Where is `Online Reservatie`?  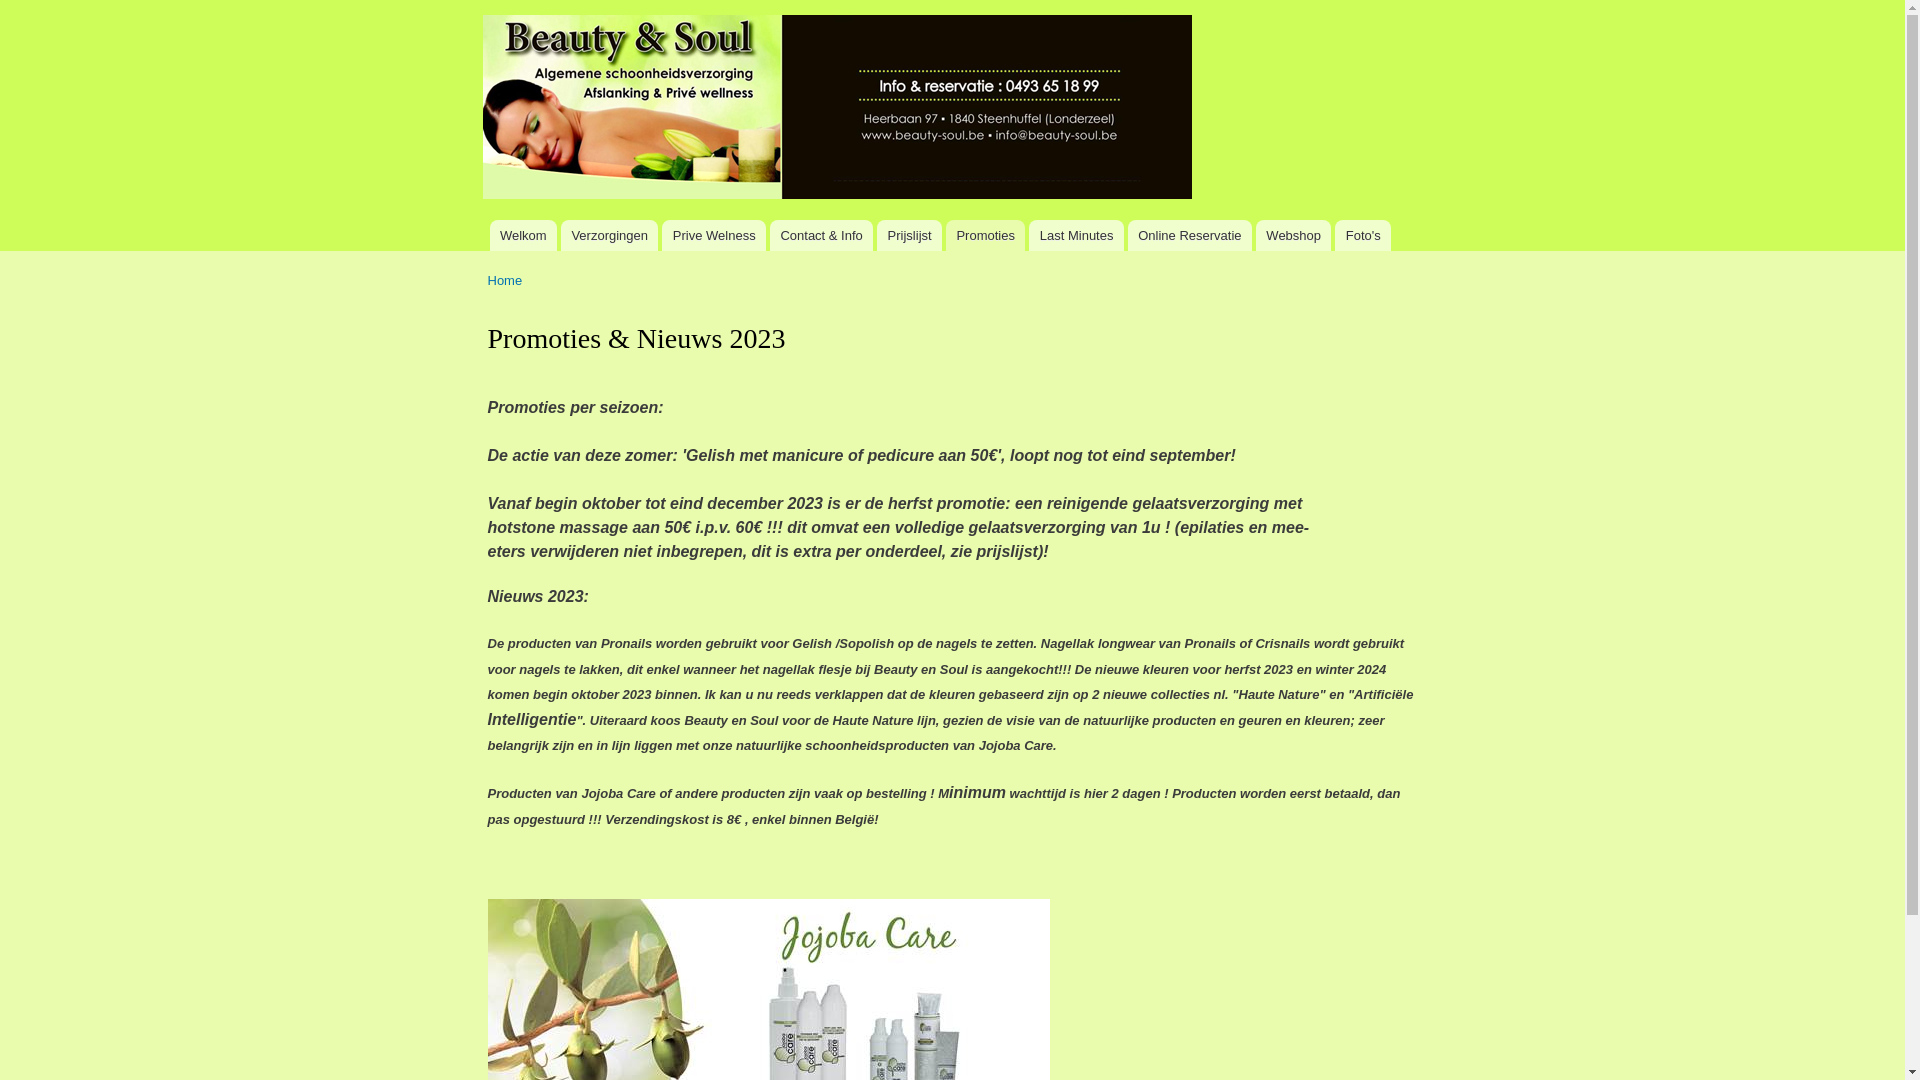
Online Reservatie is located at coordinates (1190, 236).